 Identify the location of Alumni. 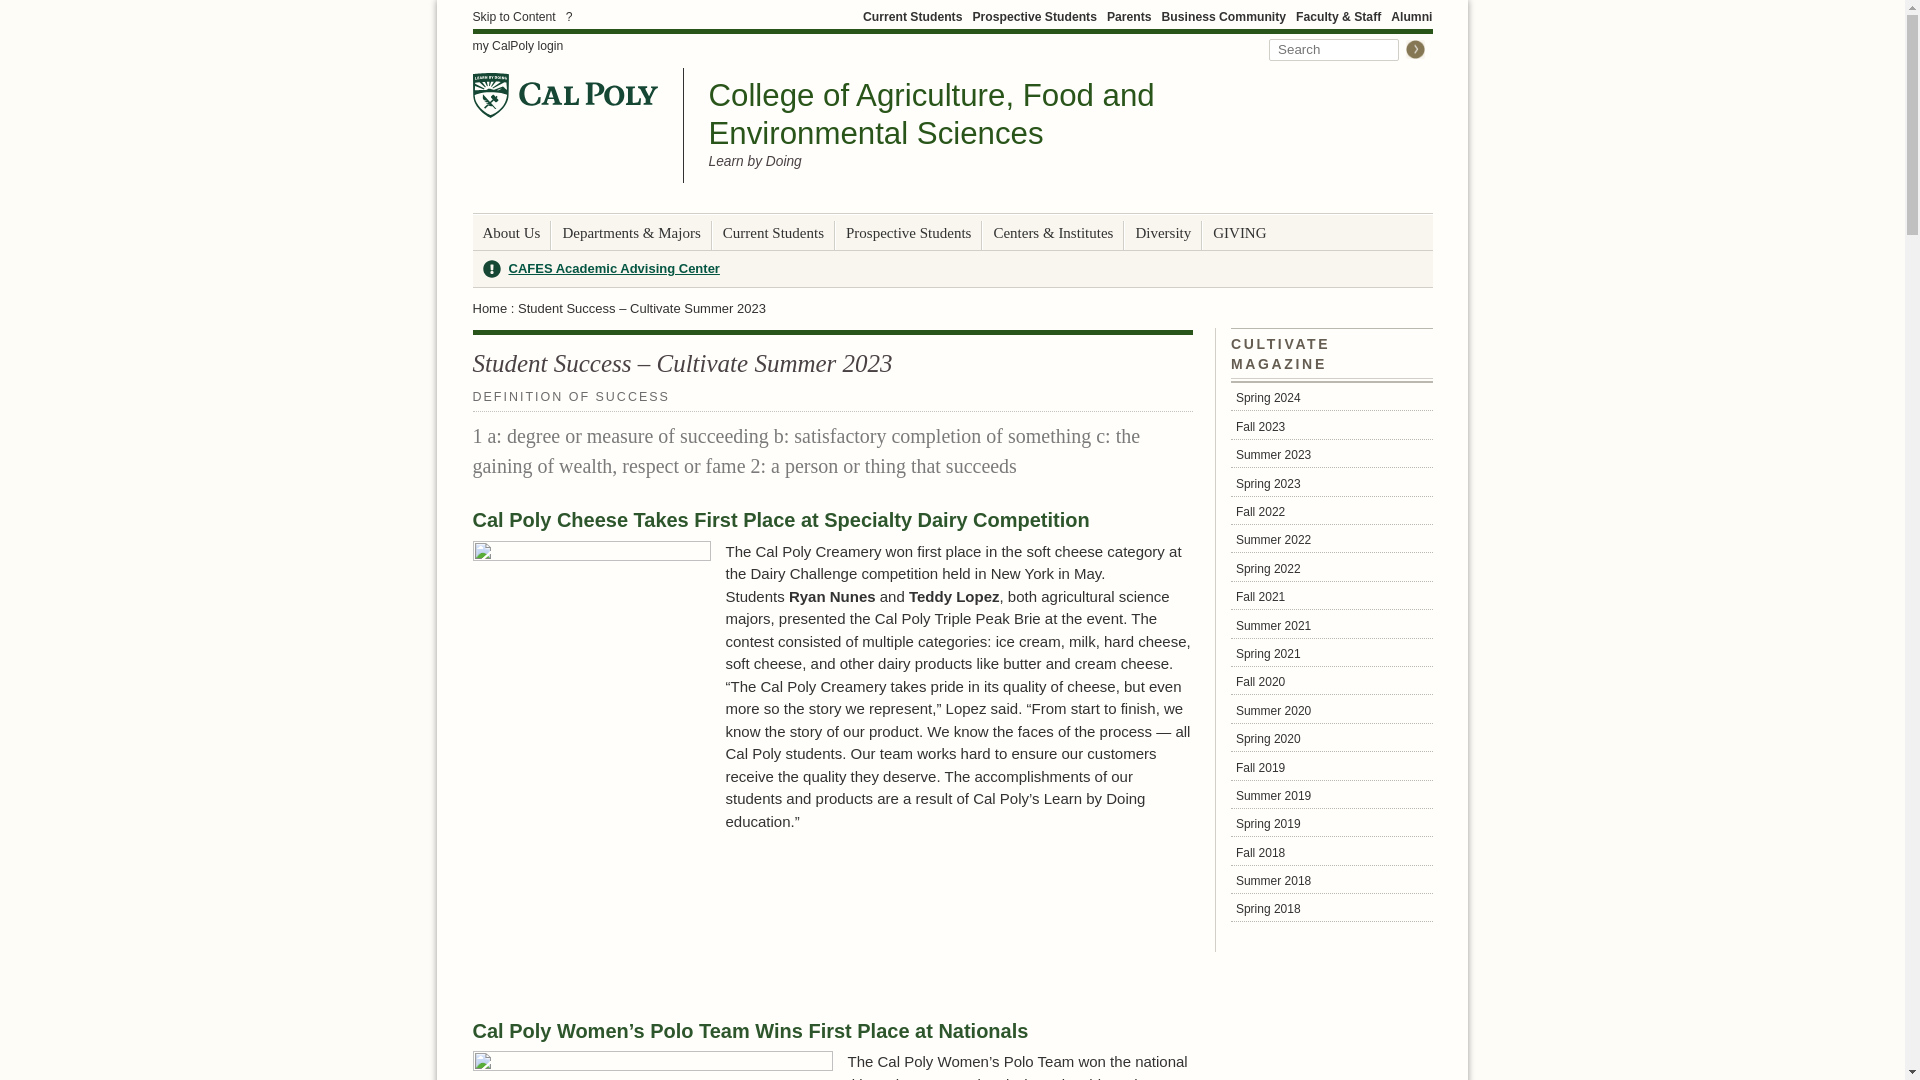
(1411, 16).